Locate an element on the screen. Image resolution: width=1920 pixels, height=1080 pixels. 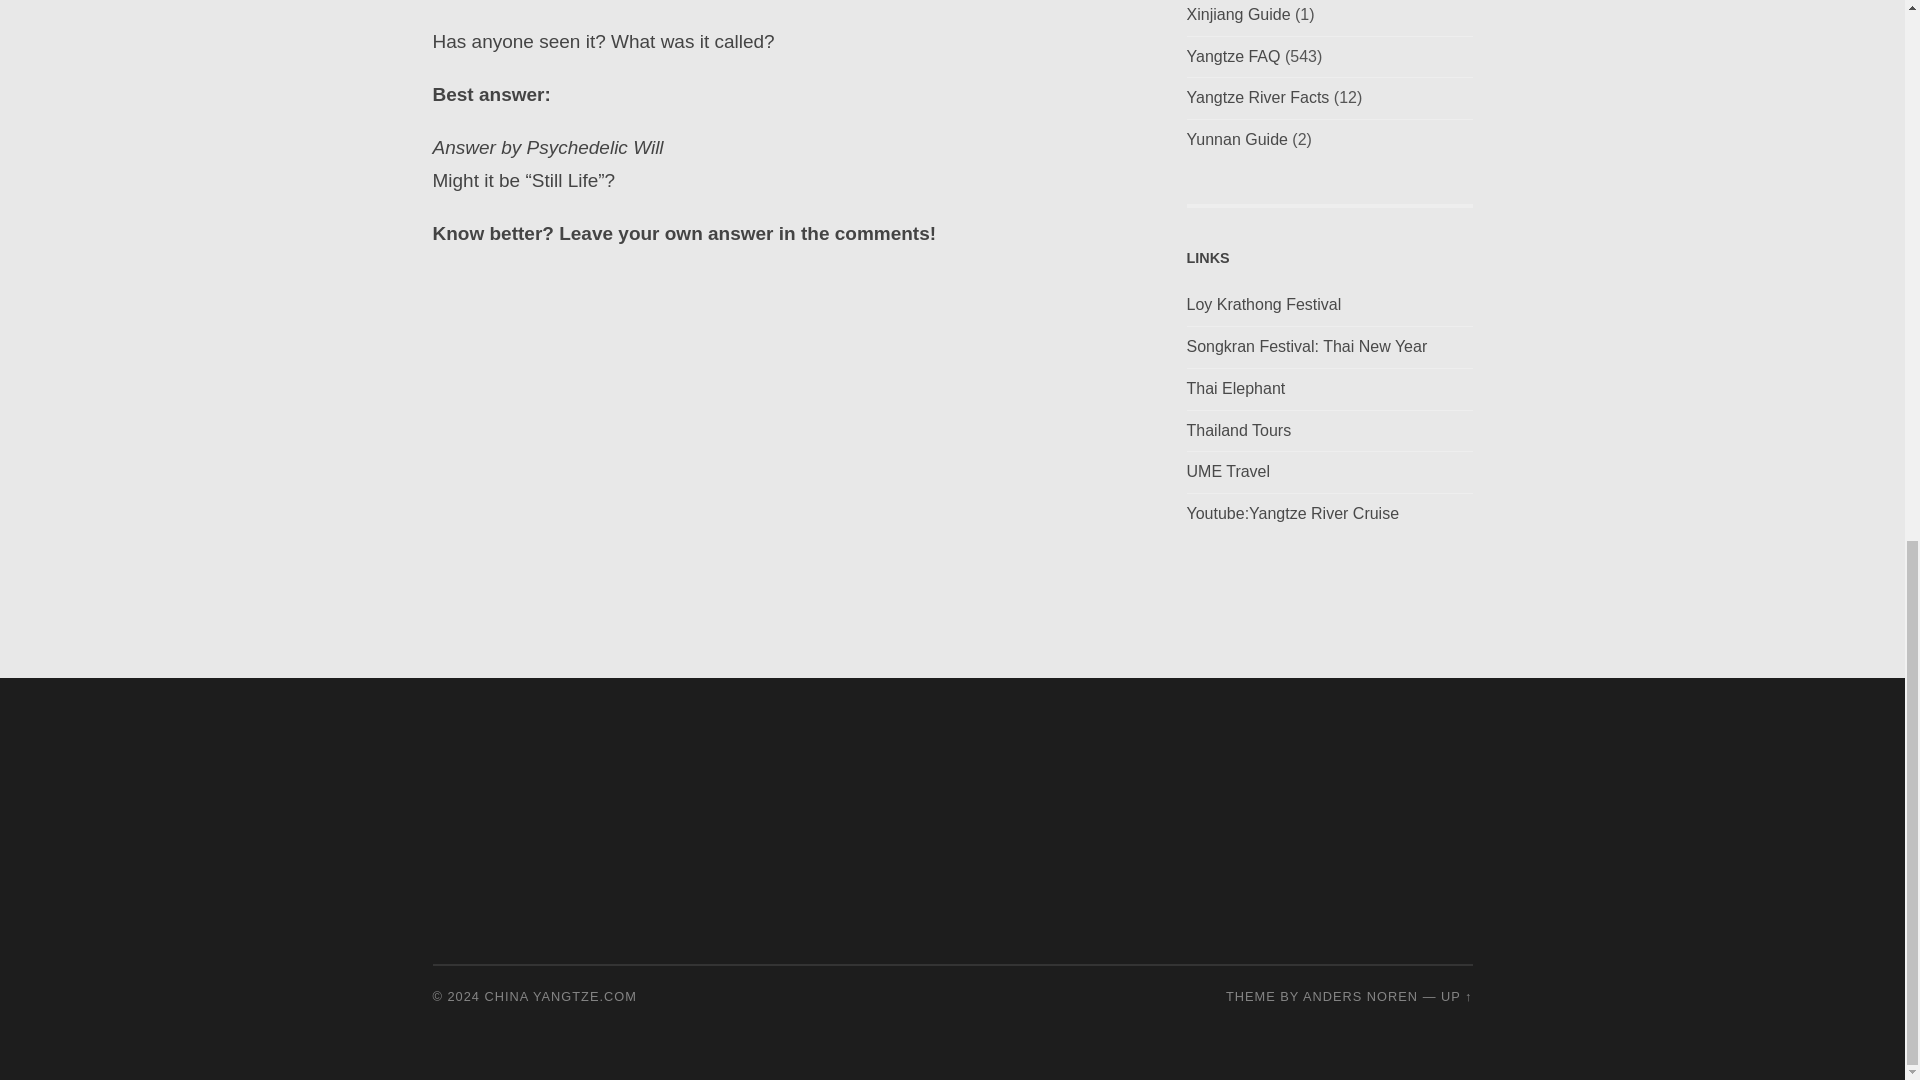
Youtube:Yangtze River Cruise is located at coordinates (1292, 513).